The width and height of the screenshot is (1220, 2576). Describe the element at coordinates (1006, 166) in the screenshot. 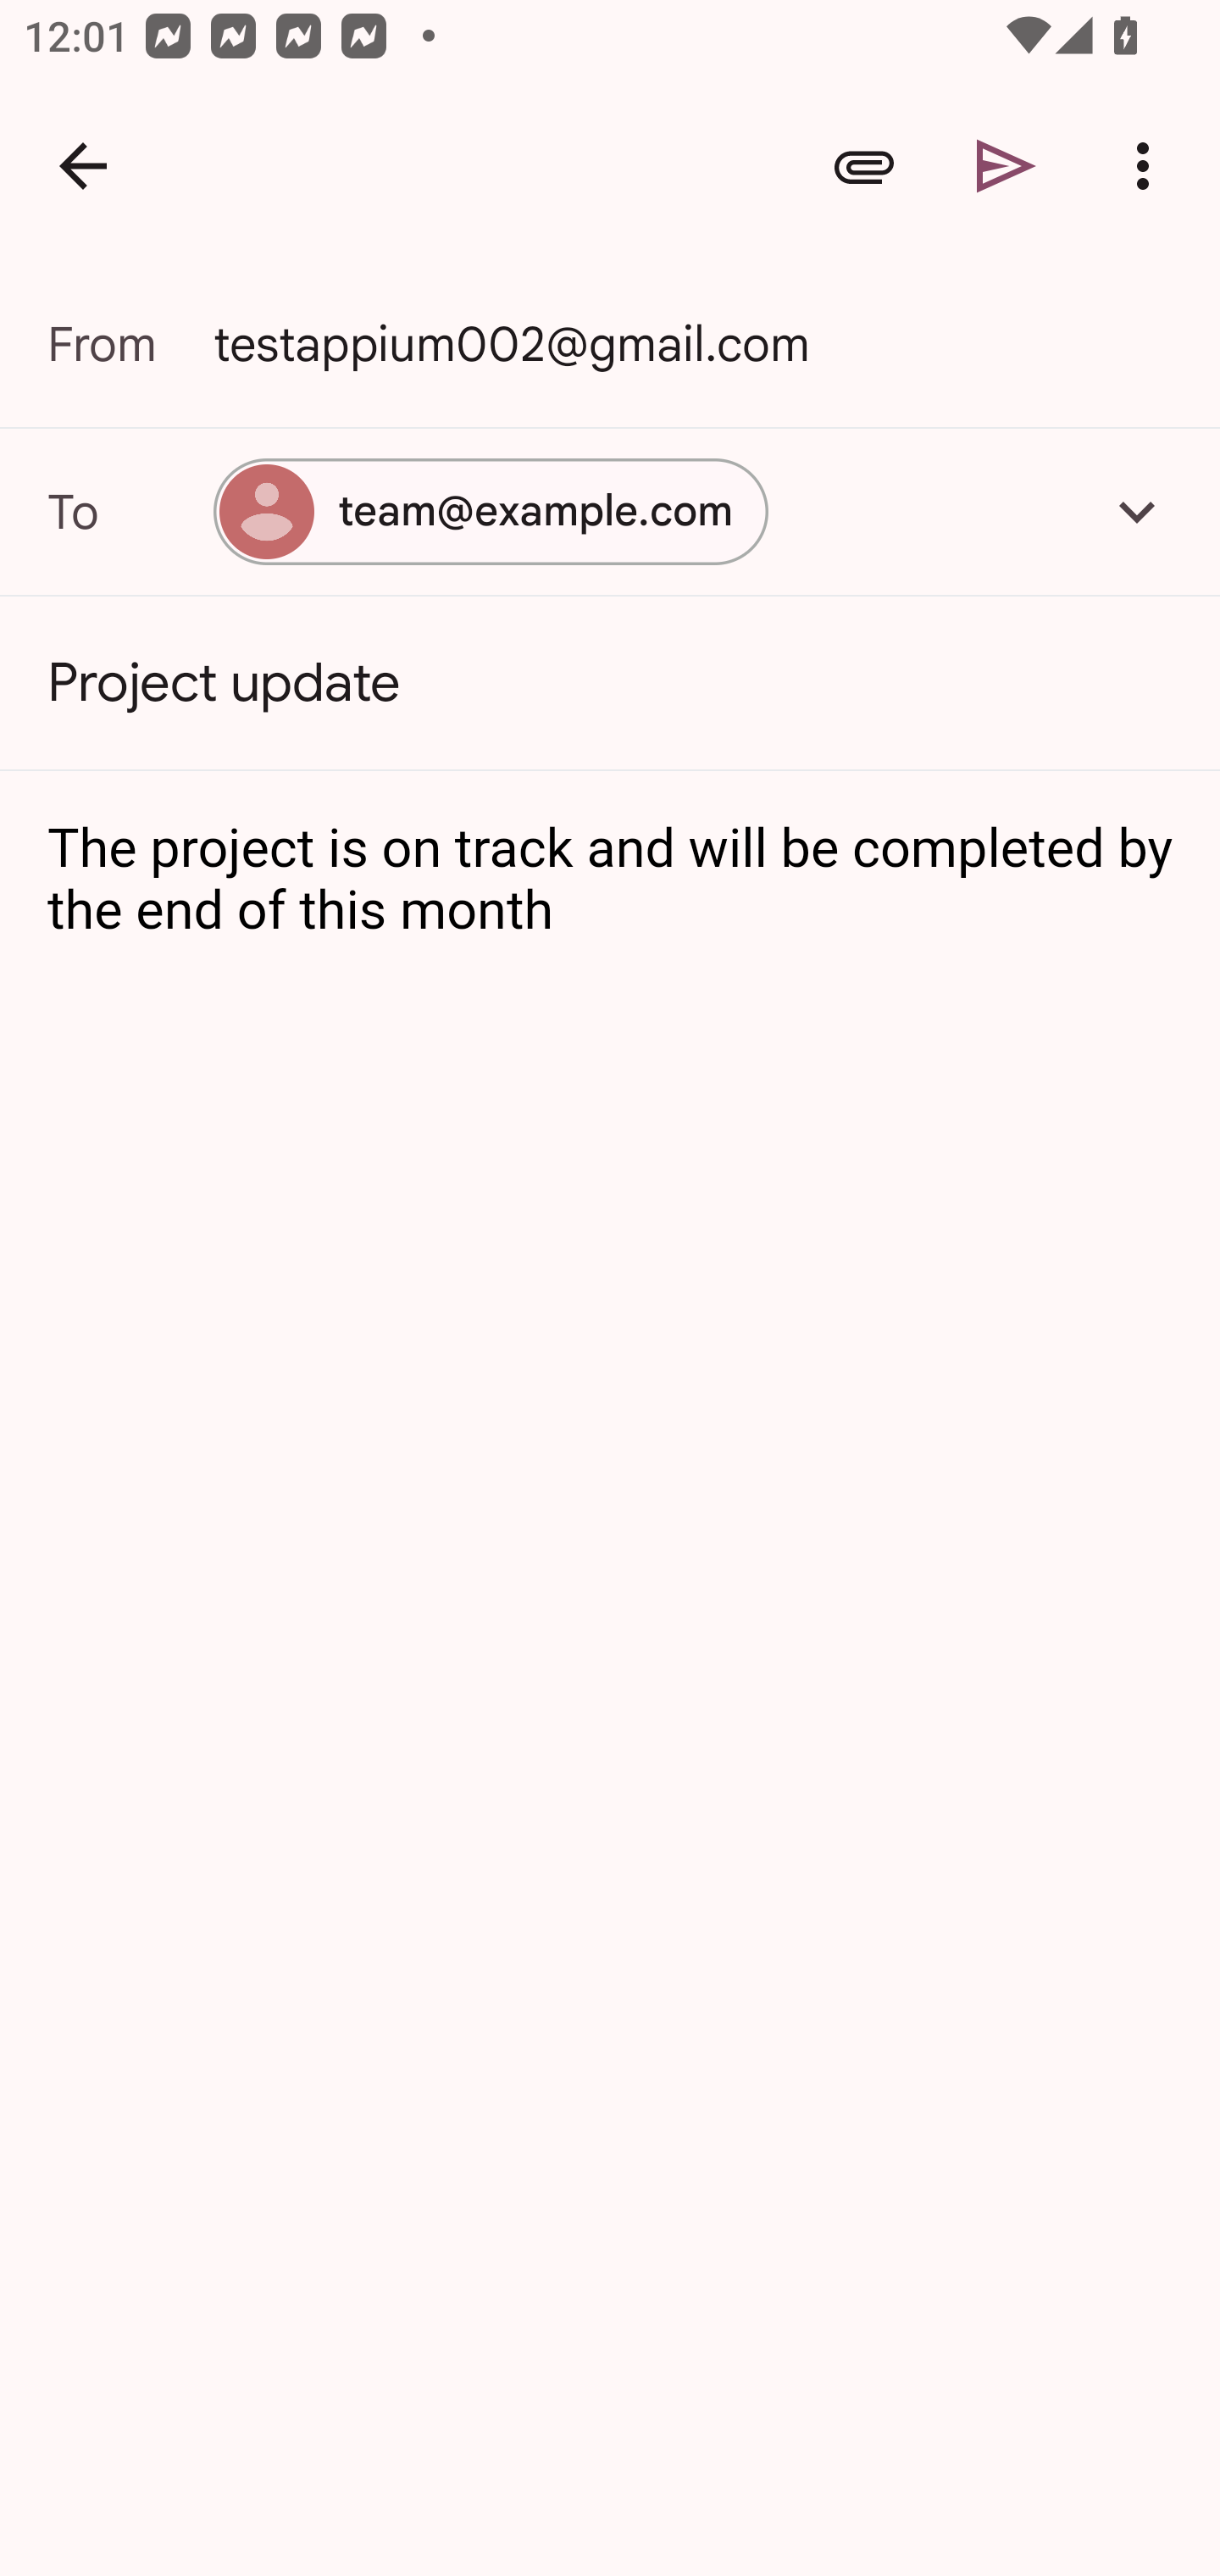

I see `Send` at that location.